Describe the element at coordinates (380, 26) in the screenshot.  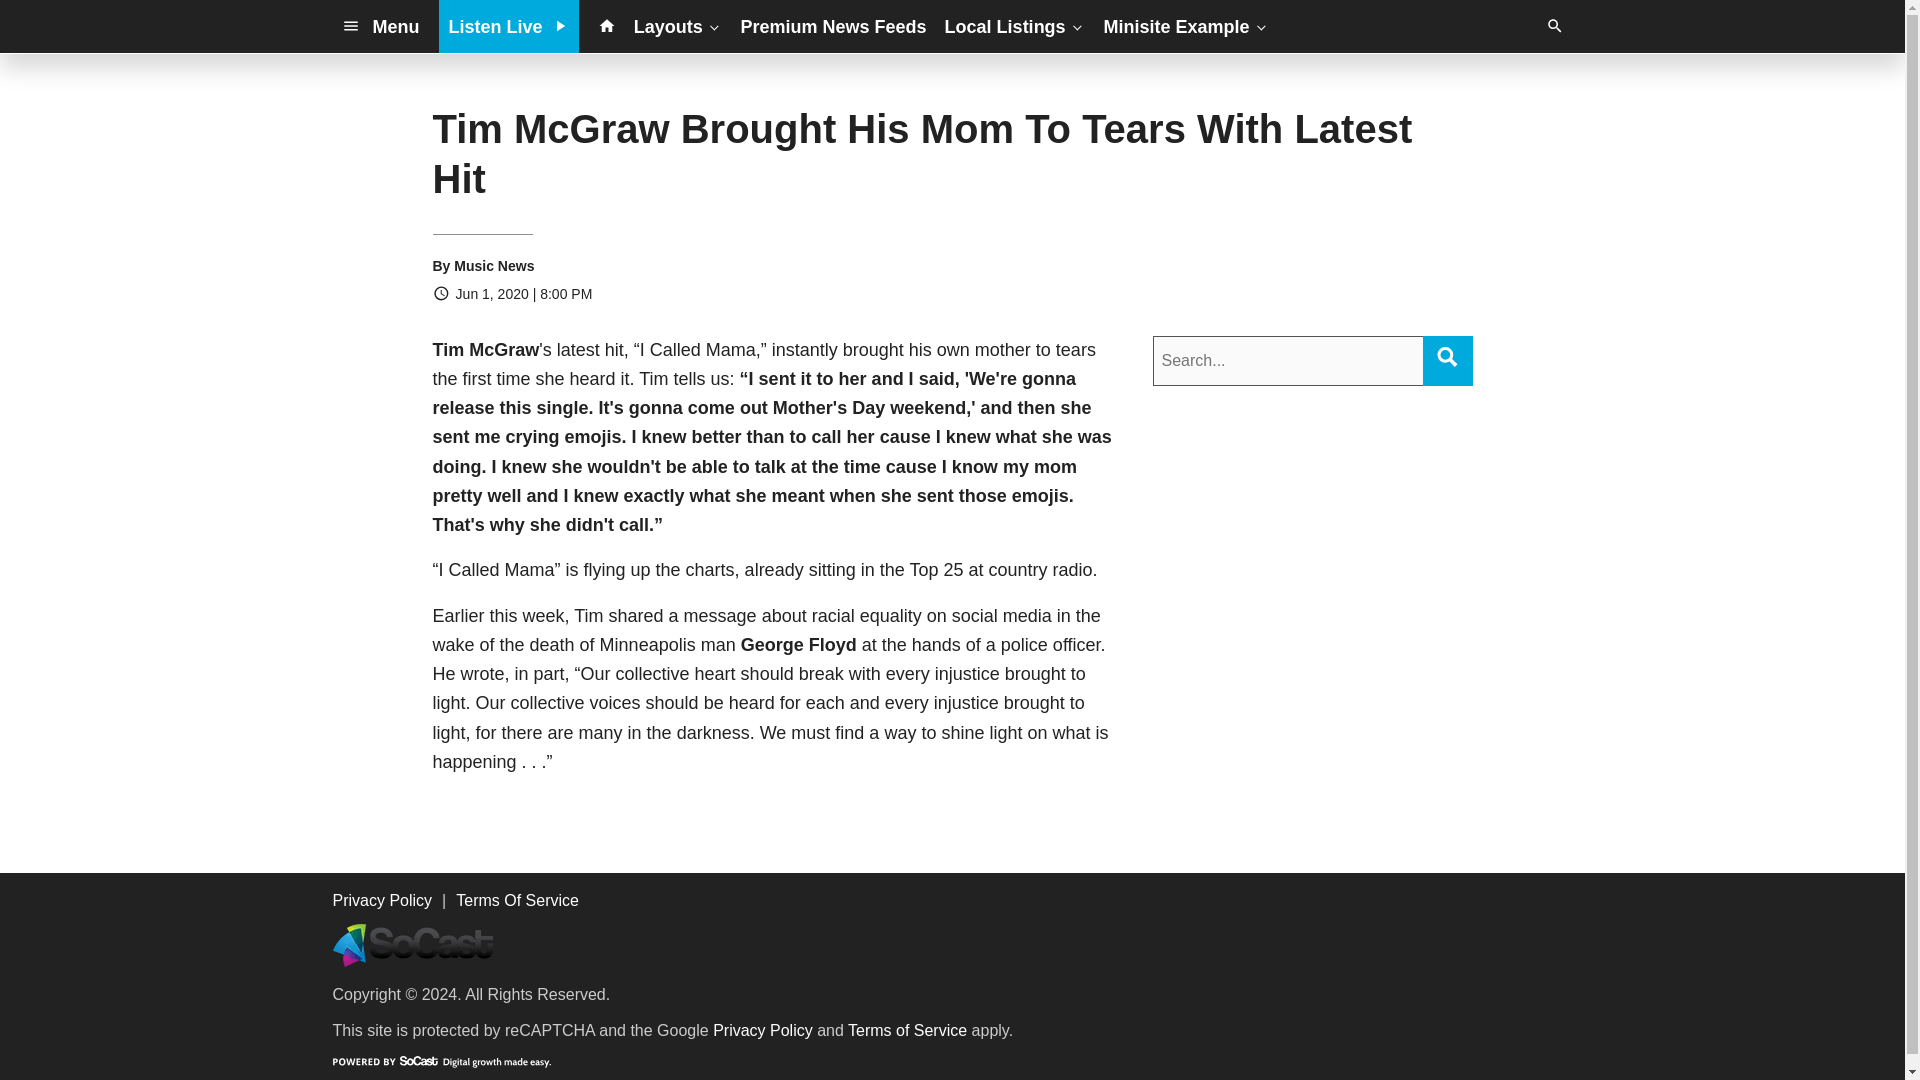
I see `Menu` at that location.